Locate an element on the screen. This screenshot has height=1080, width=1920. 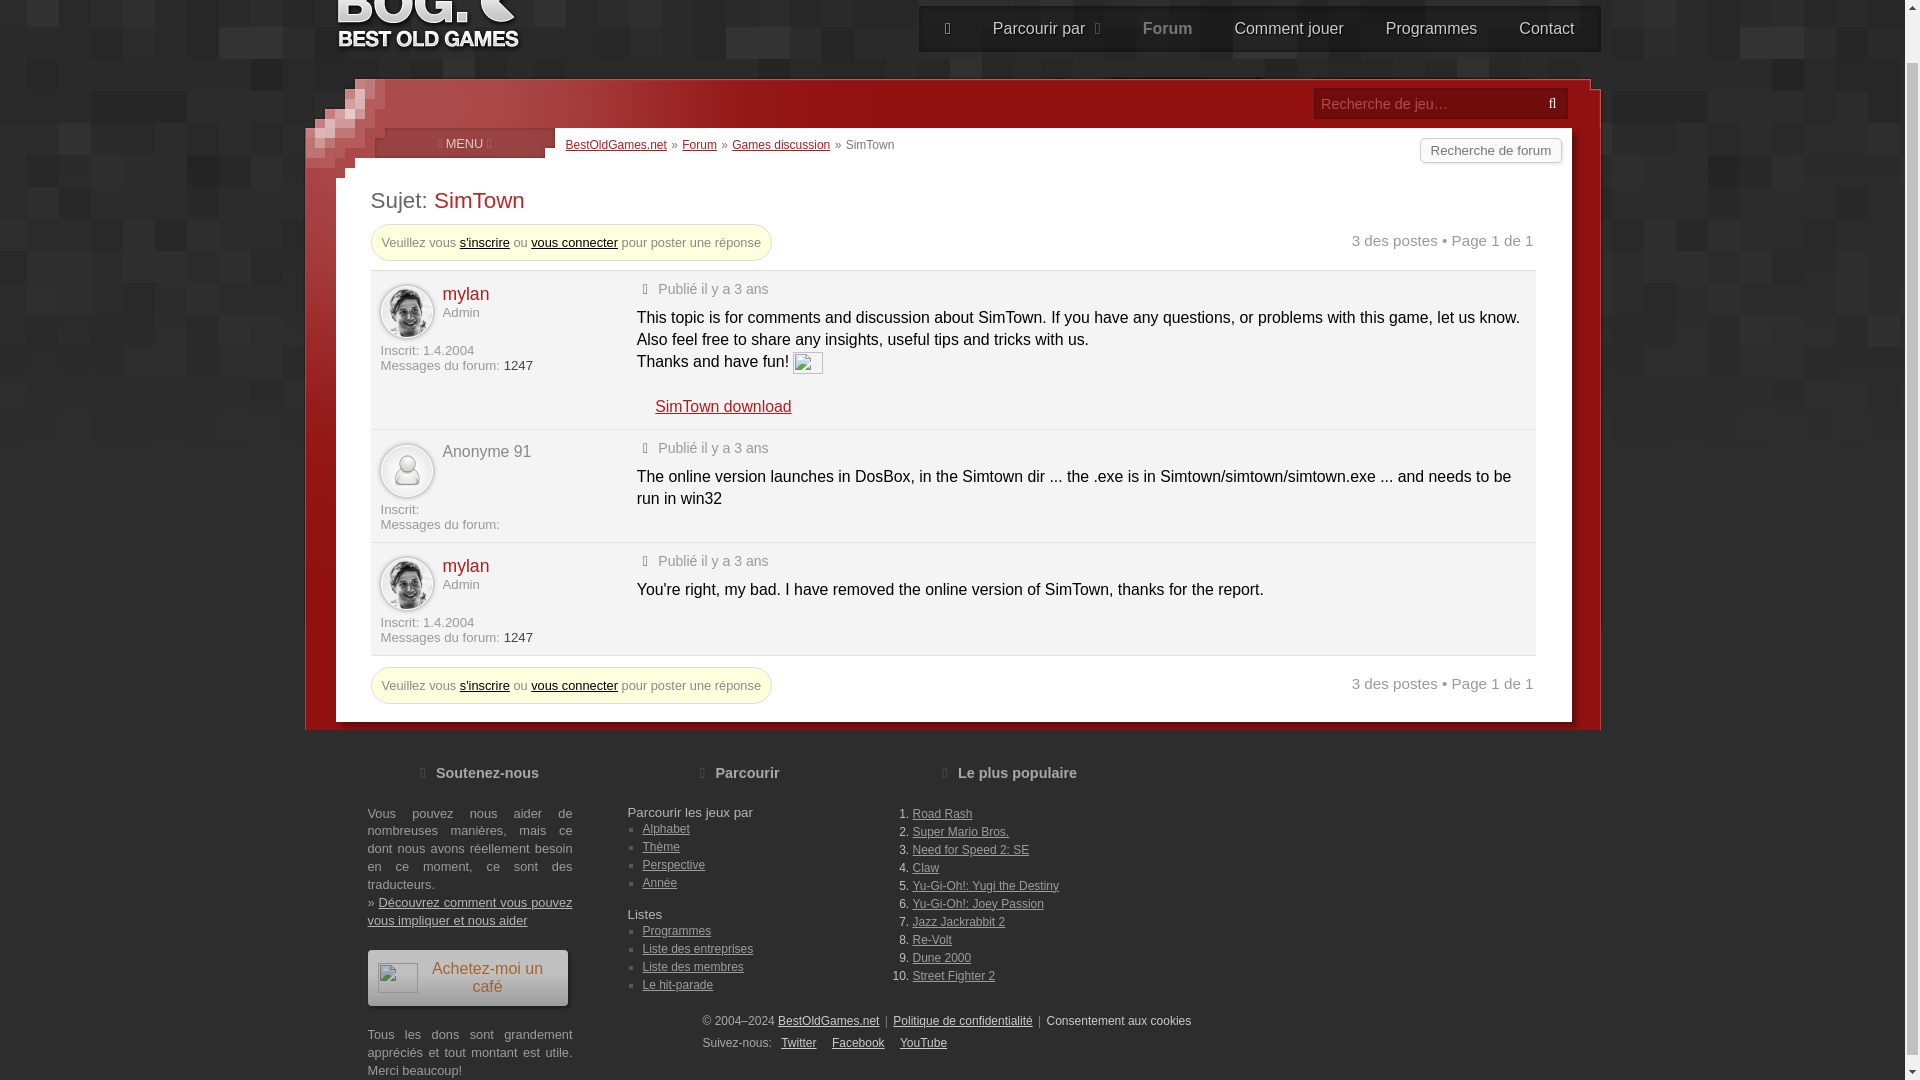
Vieux is located at coordinates (646, 560).